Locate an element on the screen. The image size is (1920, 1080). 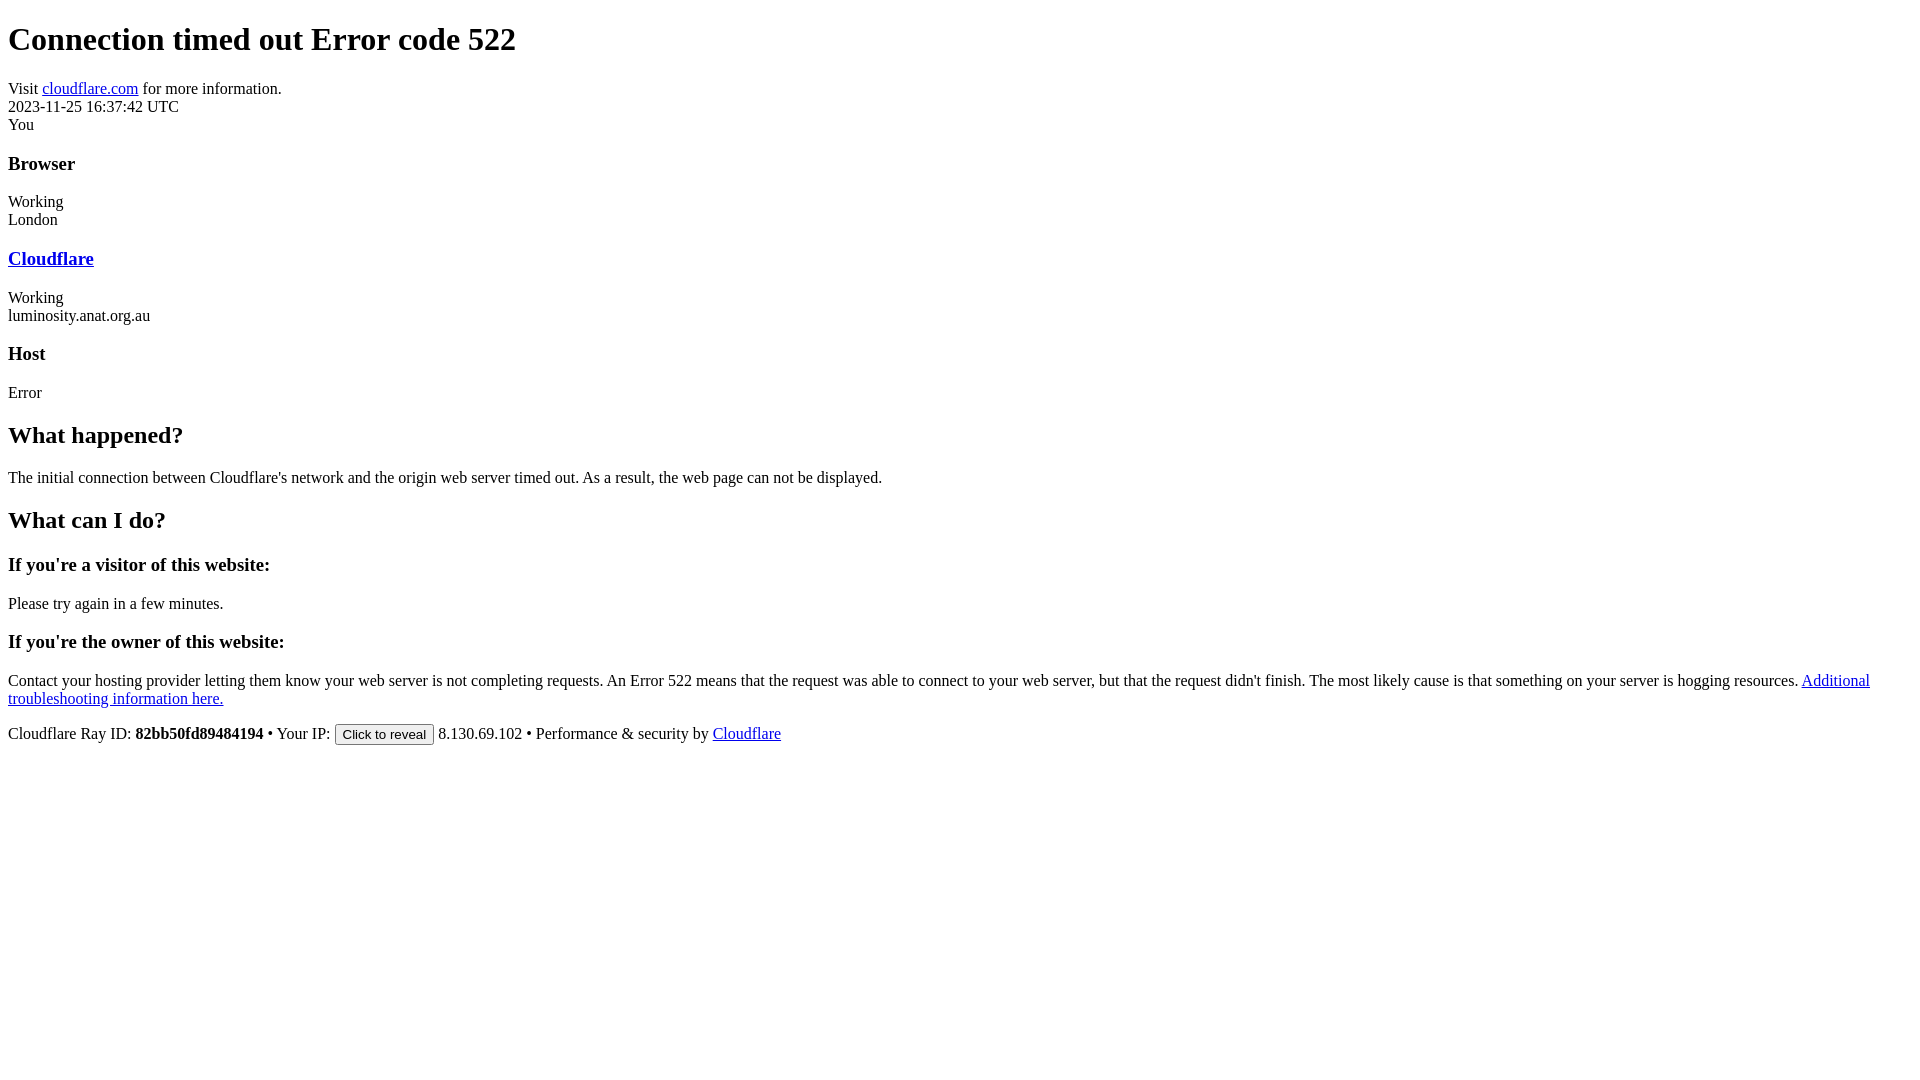
Additional troubleshooting information here. is located at coordinates (939, 690).